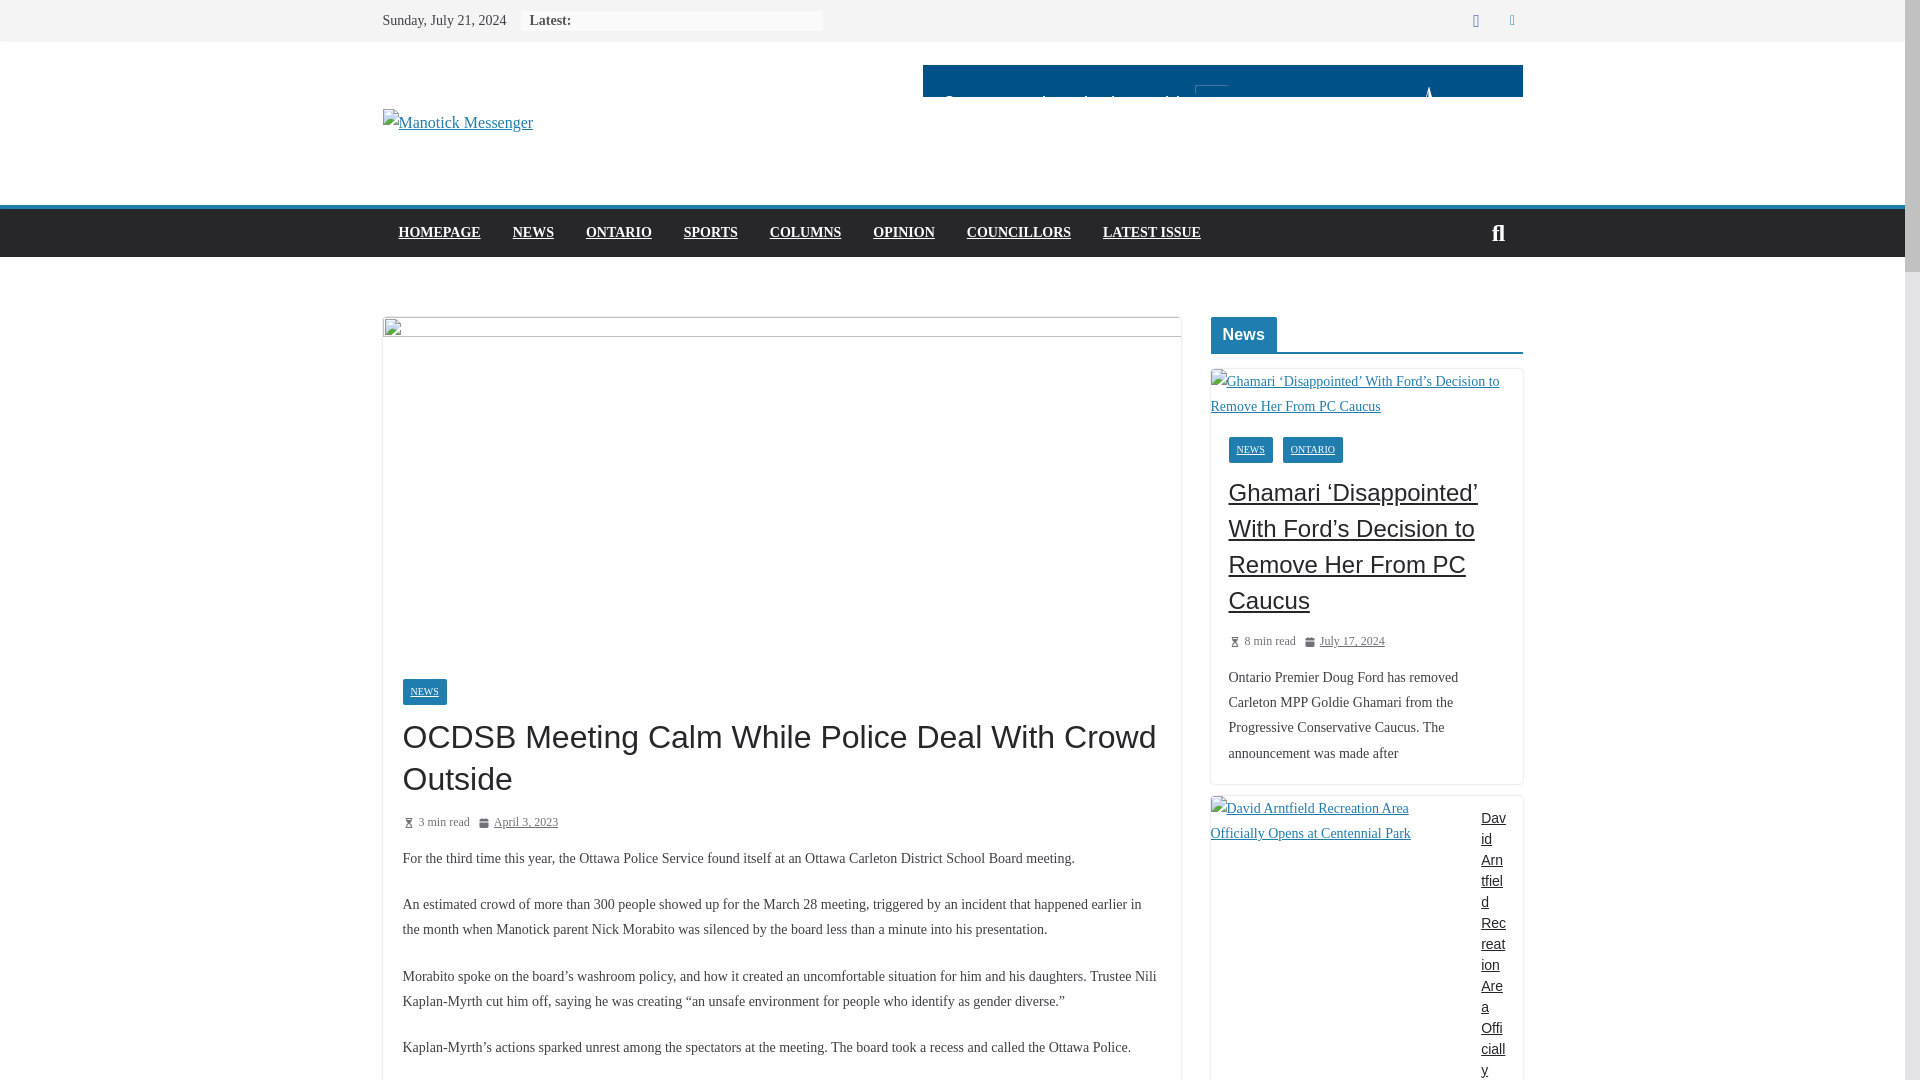 The width and height of the screenshot is (1920, 1080). I want to click on ONTARIO, so click(1312, 450).